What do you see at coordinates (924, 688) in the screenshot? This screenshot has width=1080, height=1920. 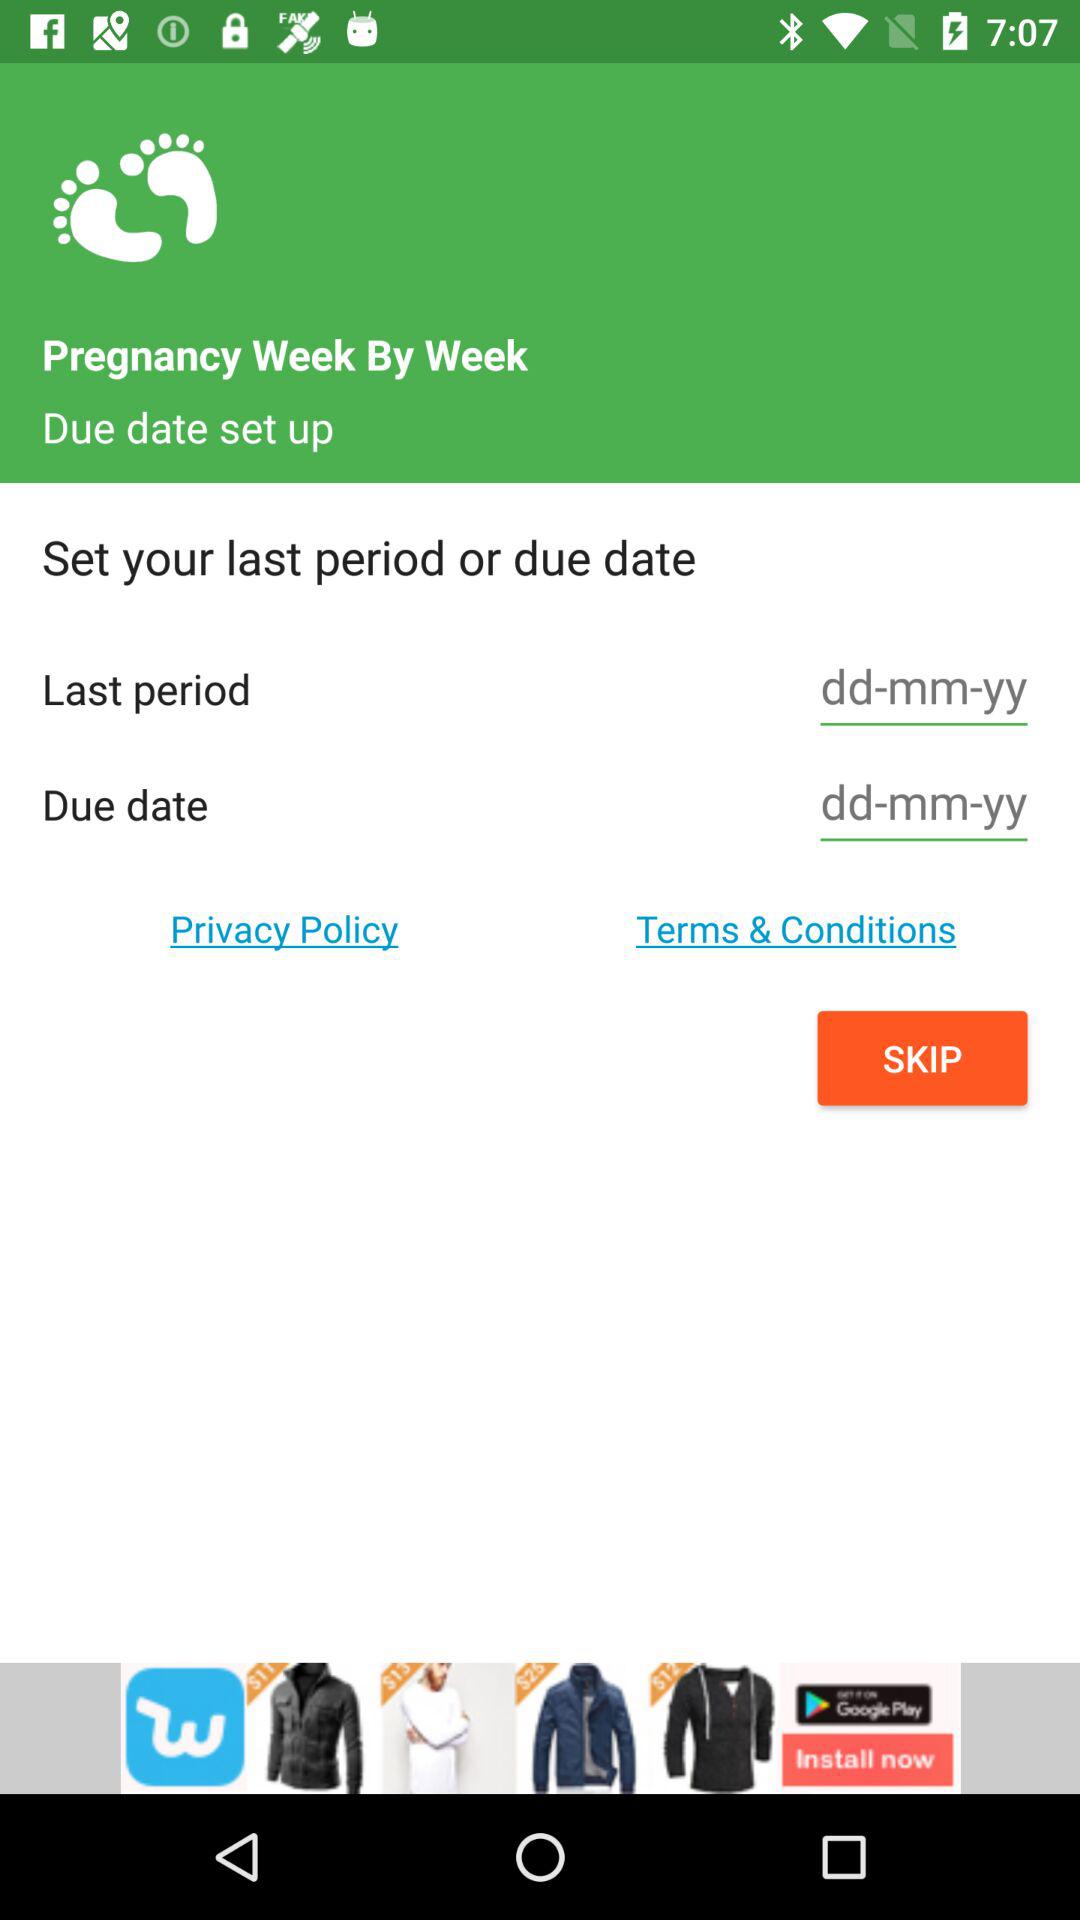 I see `enter date` at bounding box center [924, 688].